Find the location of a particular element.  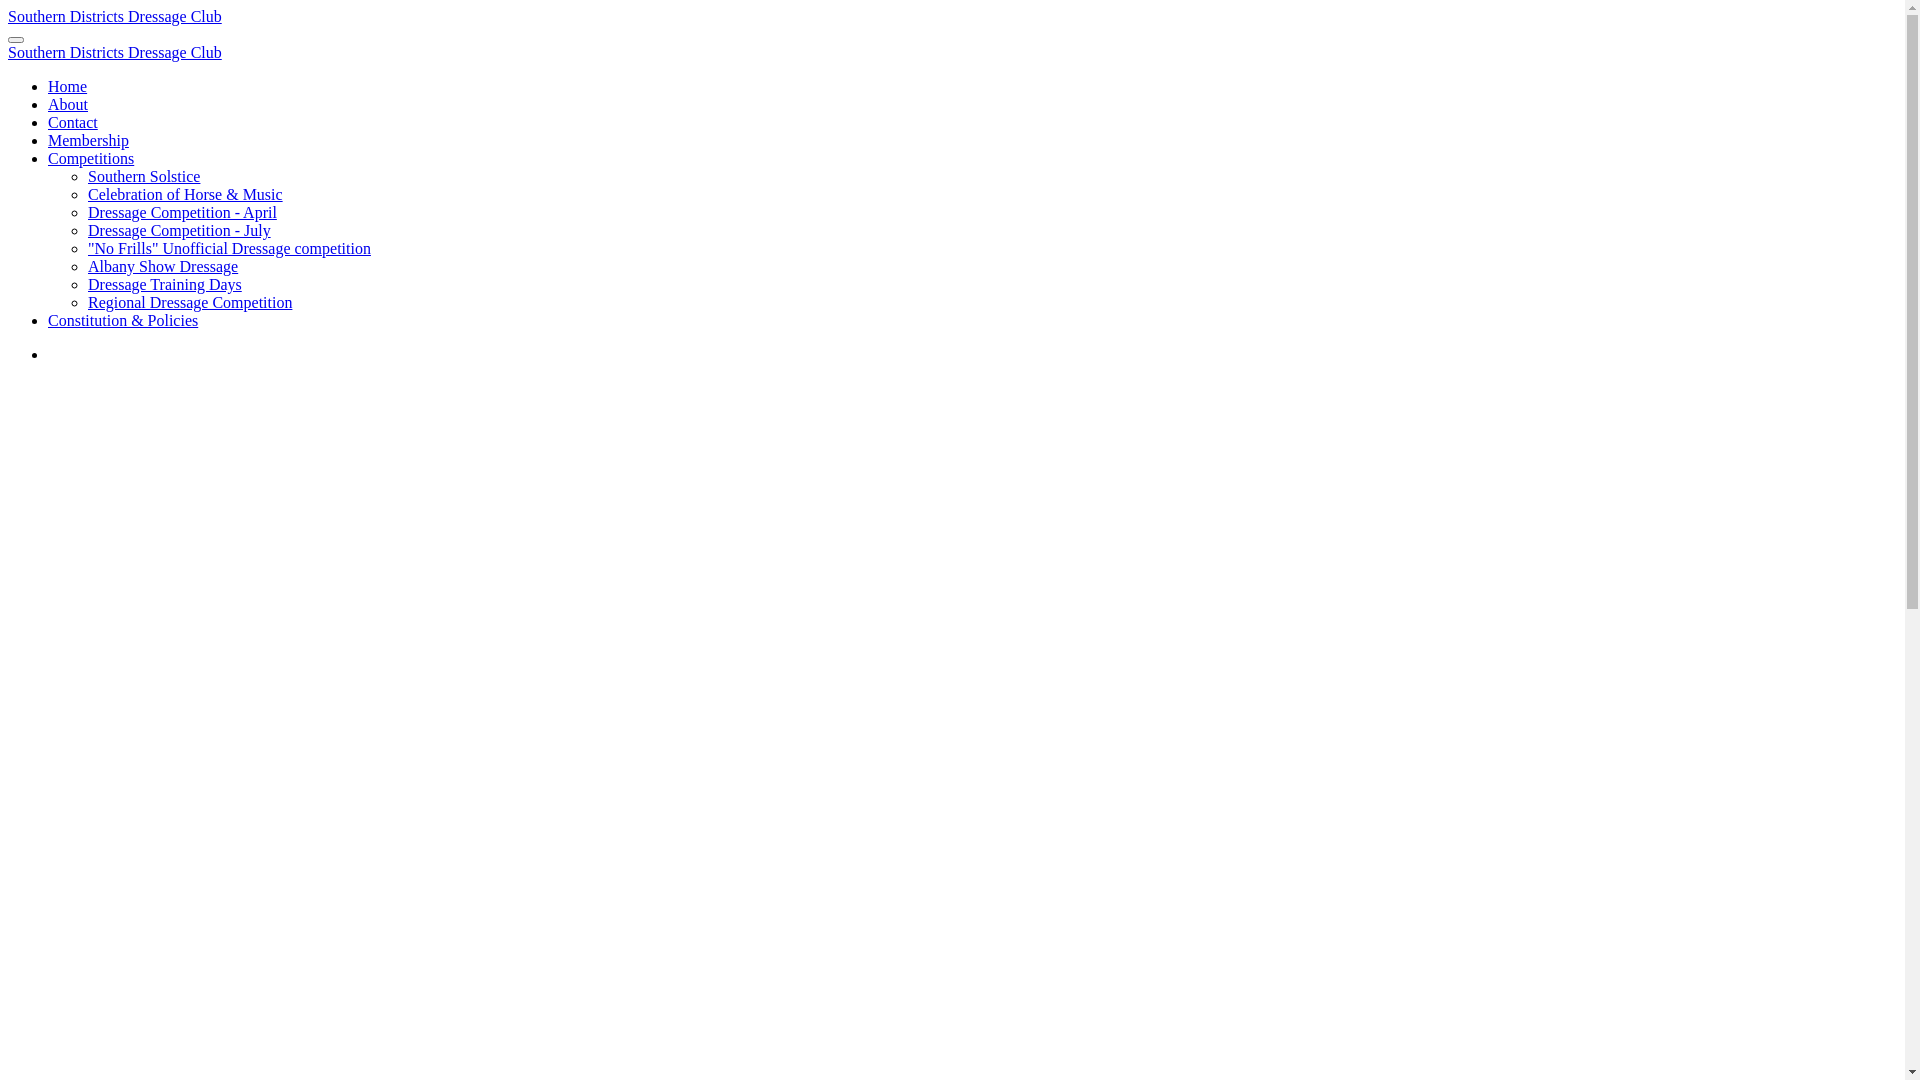

Southern Districts Dressage Club is located at coordinates (115, 52).